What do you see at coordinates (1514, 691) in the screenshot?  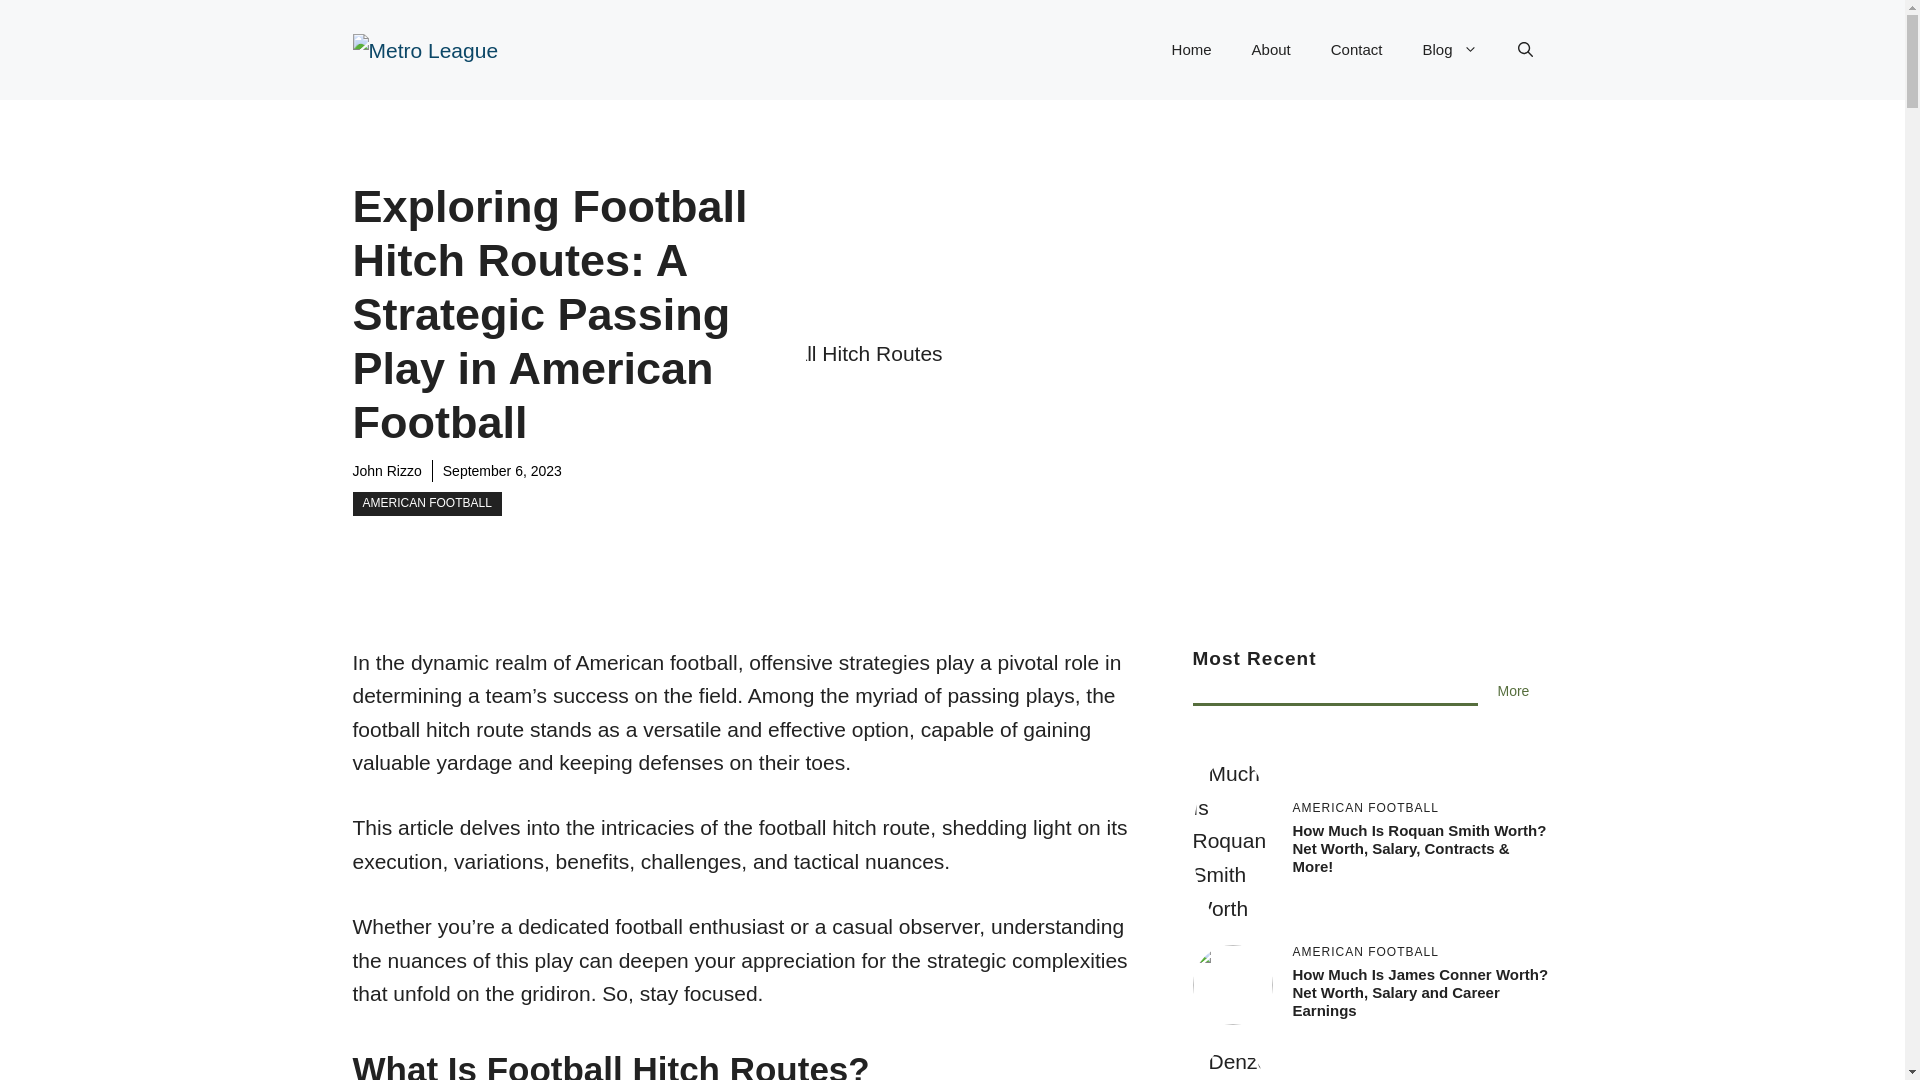 I see `More` at bounding box center [1514, 691].